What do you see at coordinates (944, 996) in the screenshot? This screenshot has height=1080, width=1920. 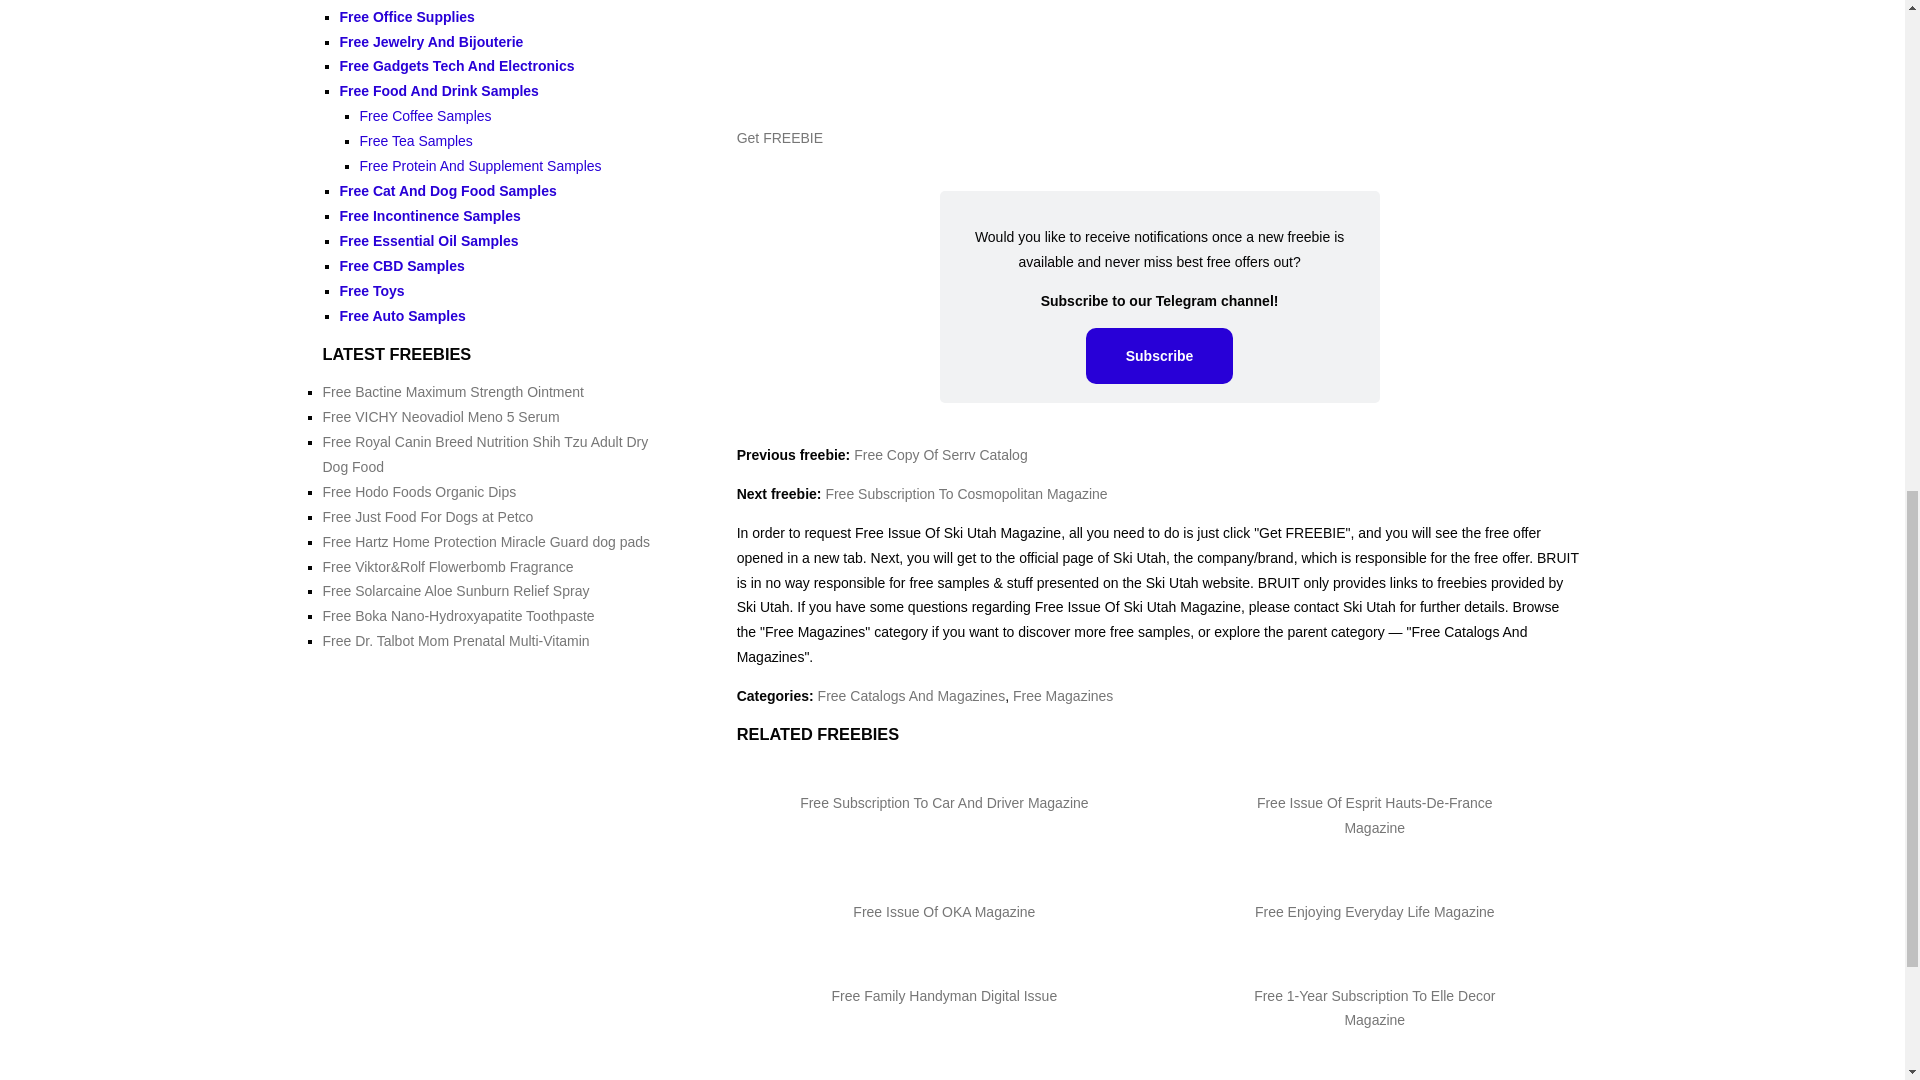 I see `Free Family Handyman Digital Issue` at bounding box center [944, 996].